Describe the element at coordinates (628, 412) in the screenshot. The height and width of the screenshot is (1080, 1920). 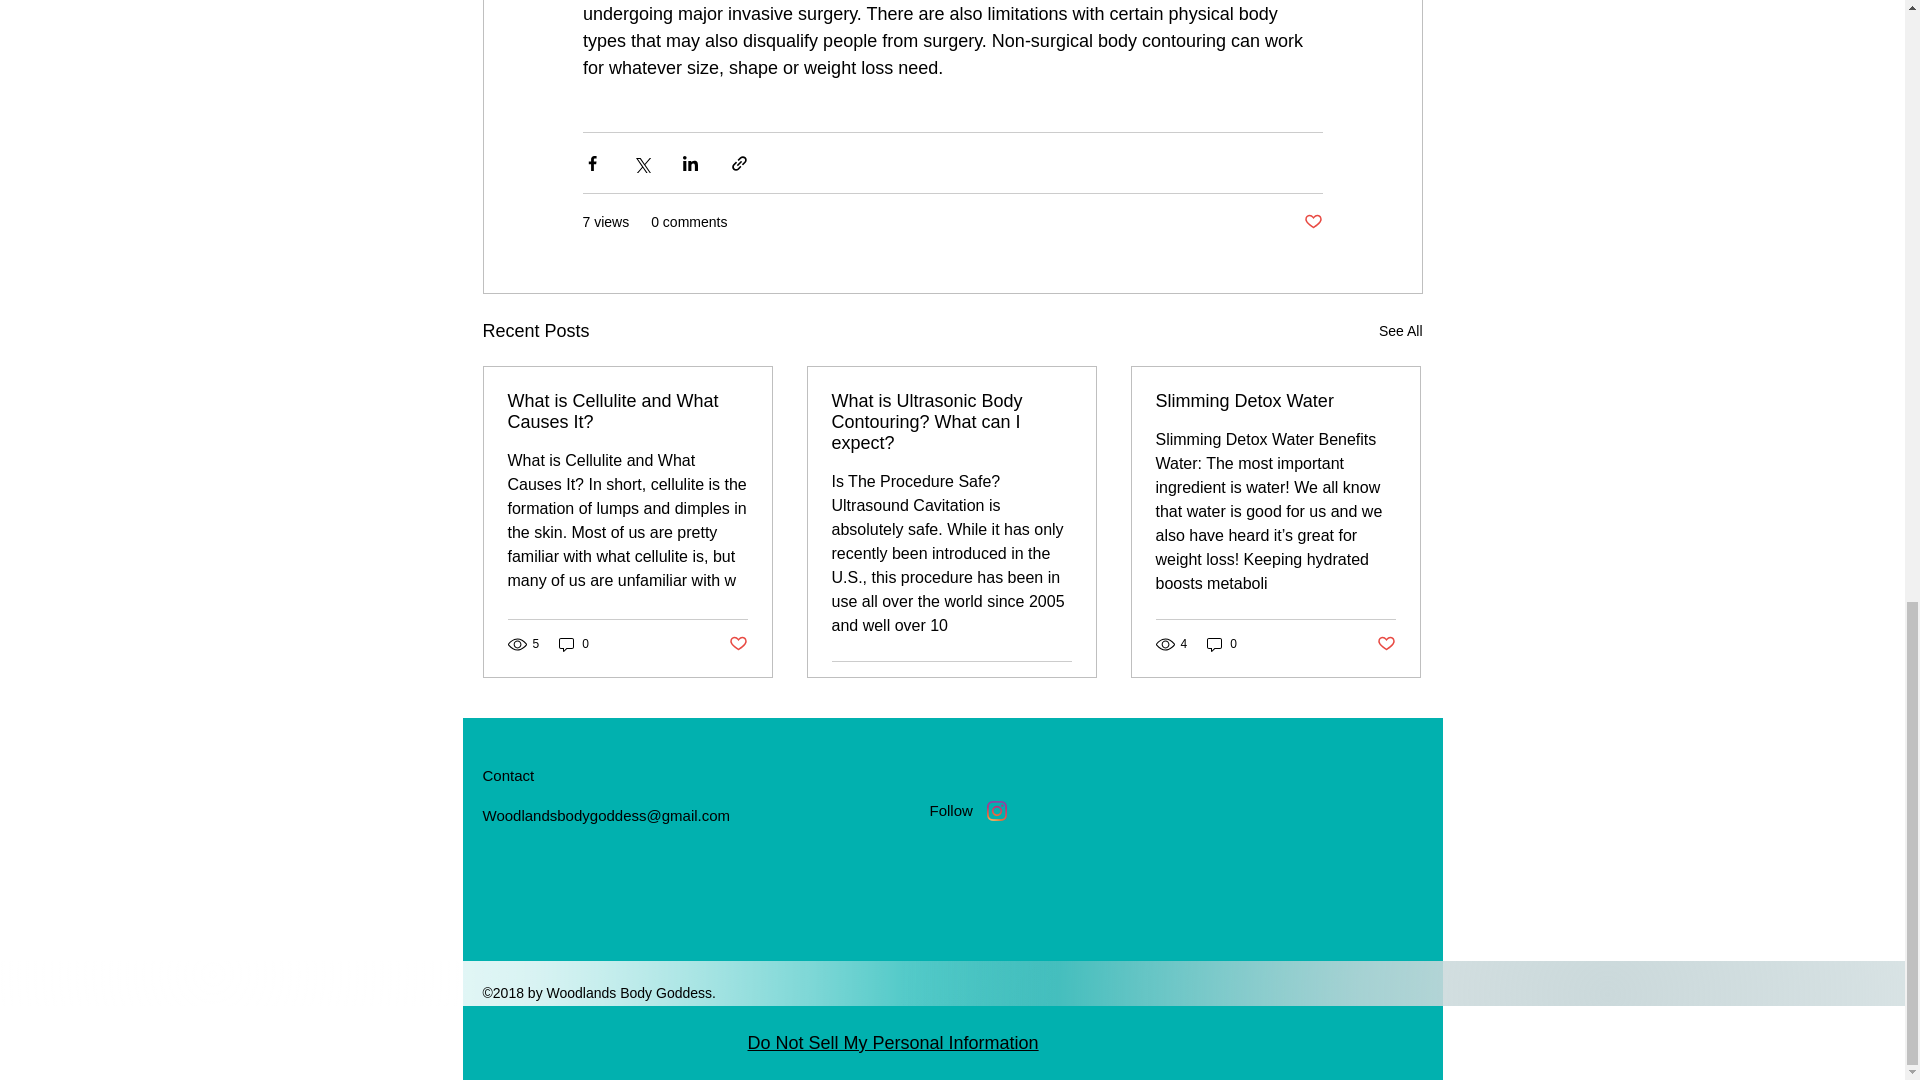
I see `What is Cellulite and What Causes It?` at that location.